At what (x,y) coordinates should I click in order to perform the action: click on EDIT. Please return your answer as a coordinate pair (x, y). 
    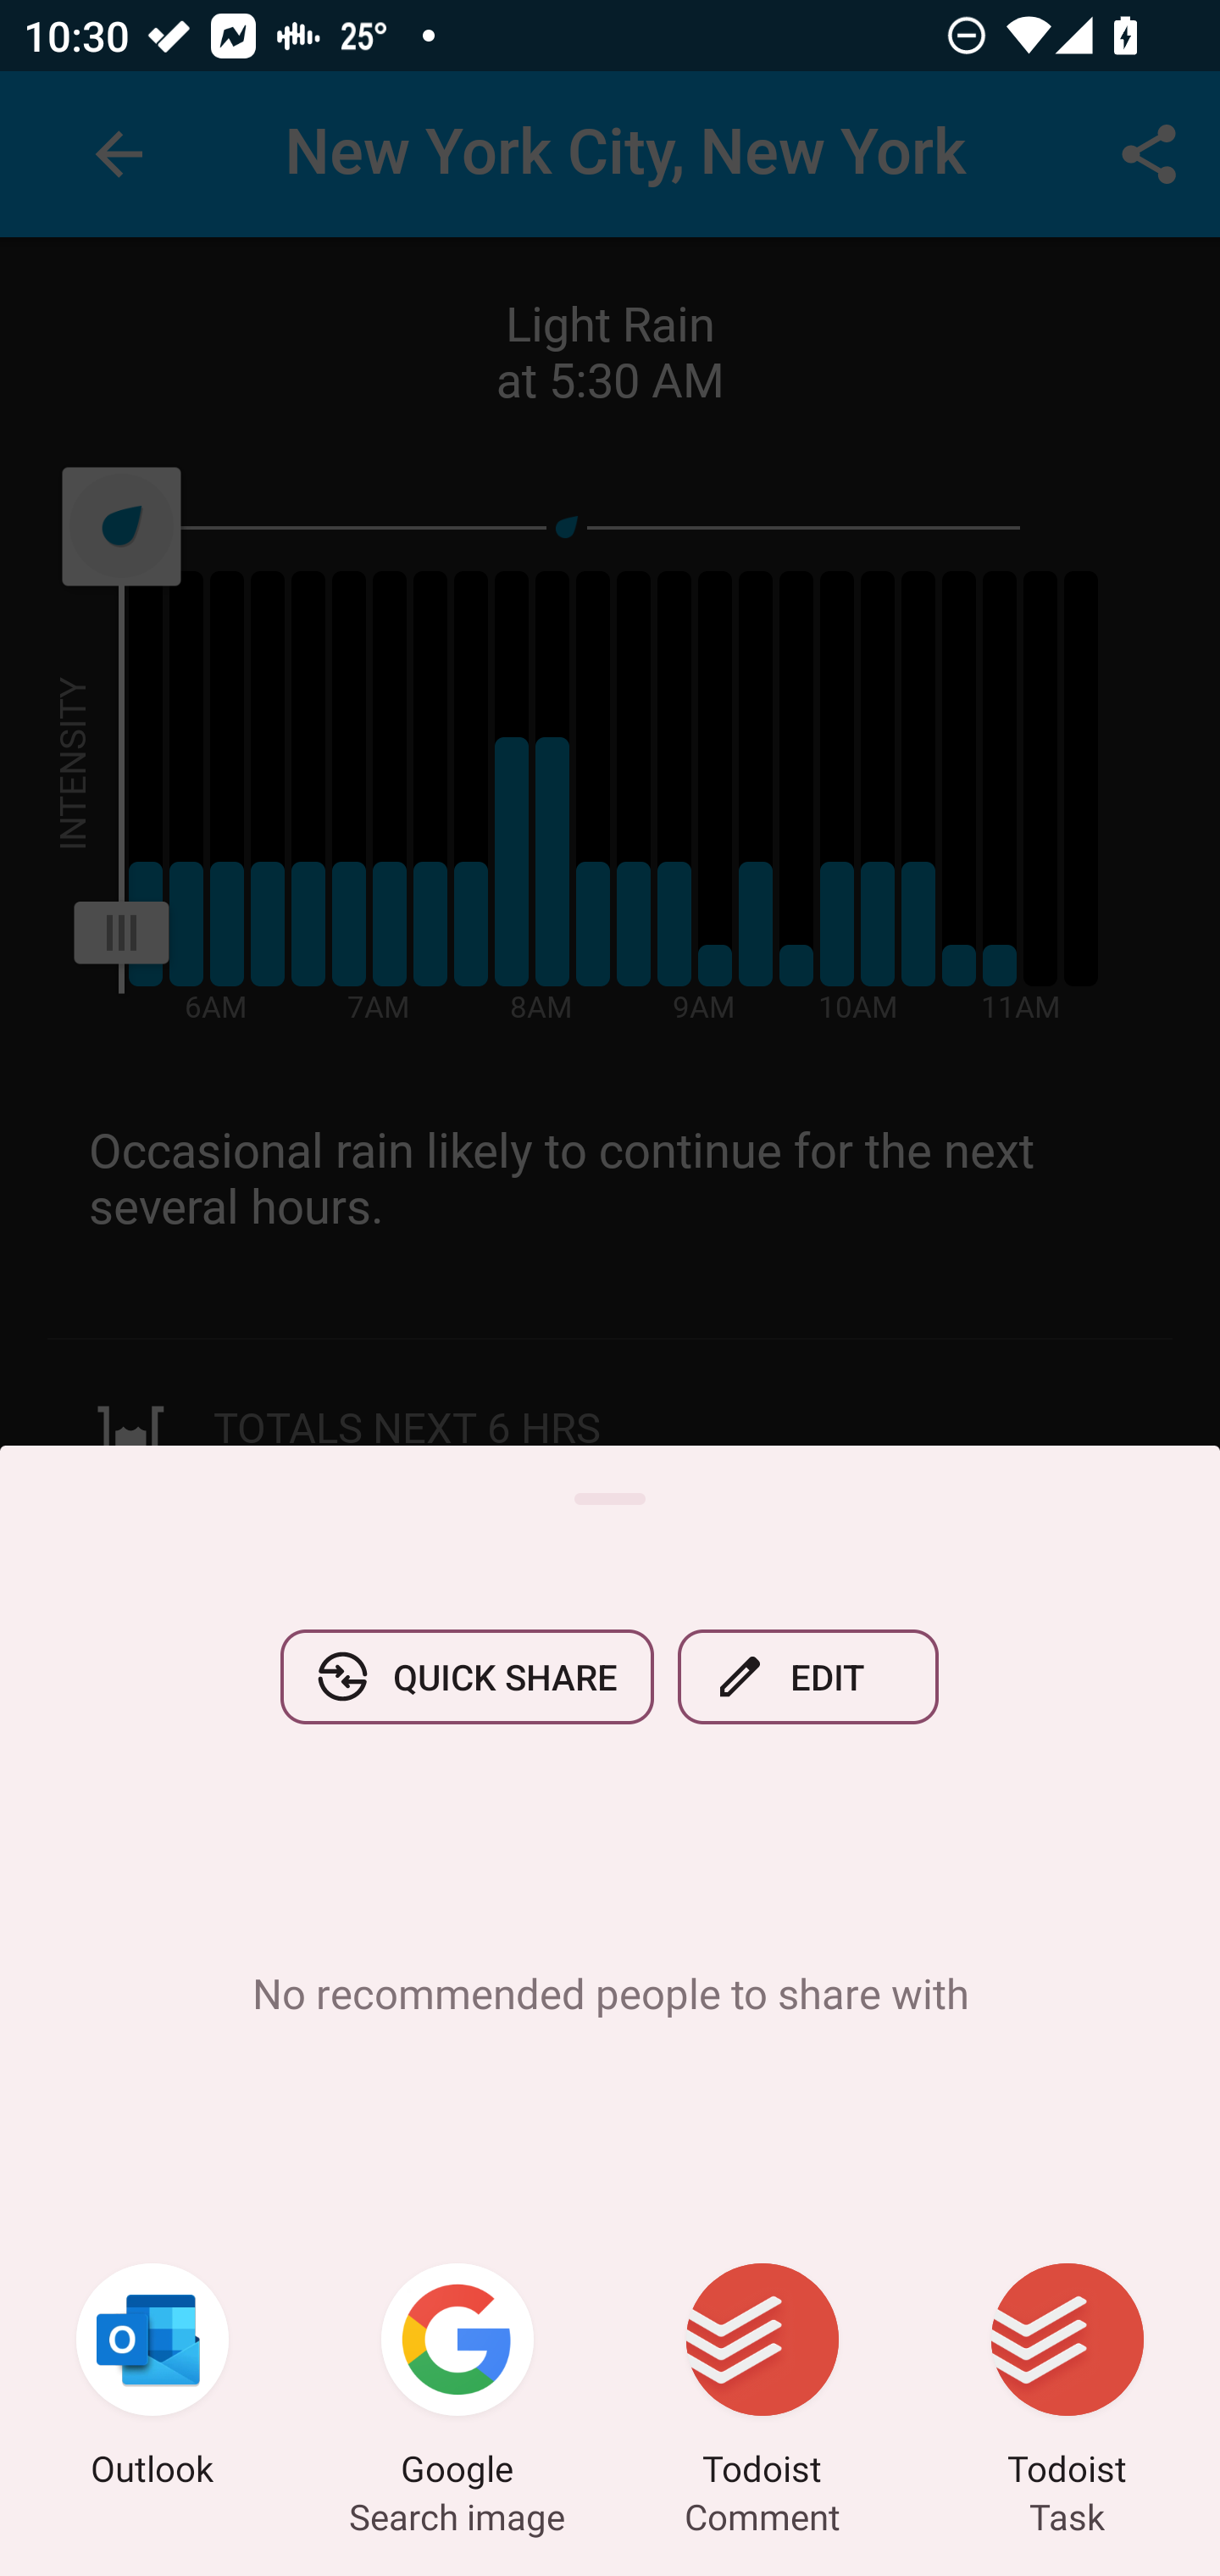
    Looking at the image, I should click on (808, 1676).